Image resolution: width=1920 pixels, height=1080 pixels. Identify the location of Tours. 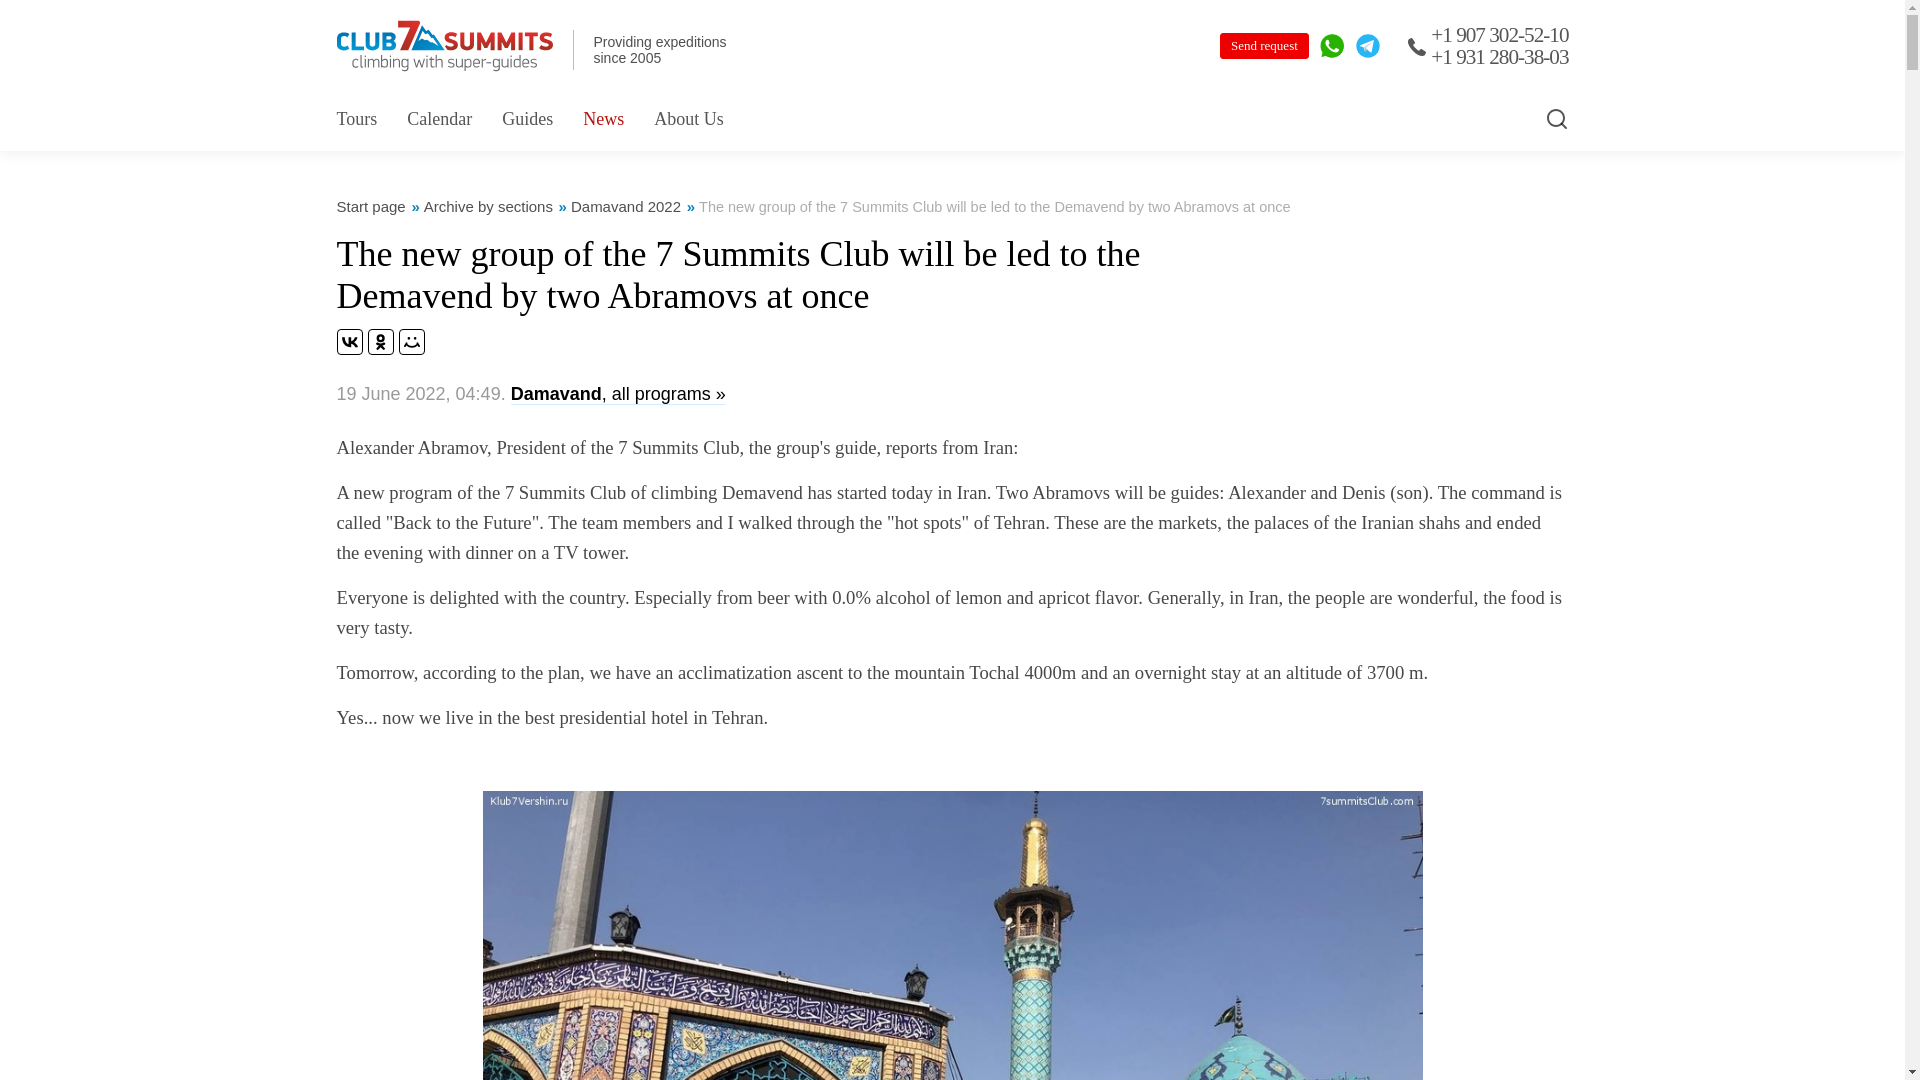
(356, 118).